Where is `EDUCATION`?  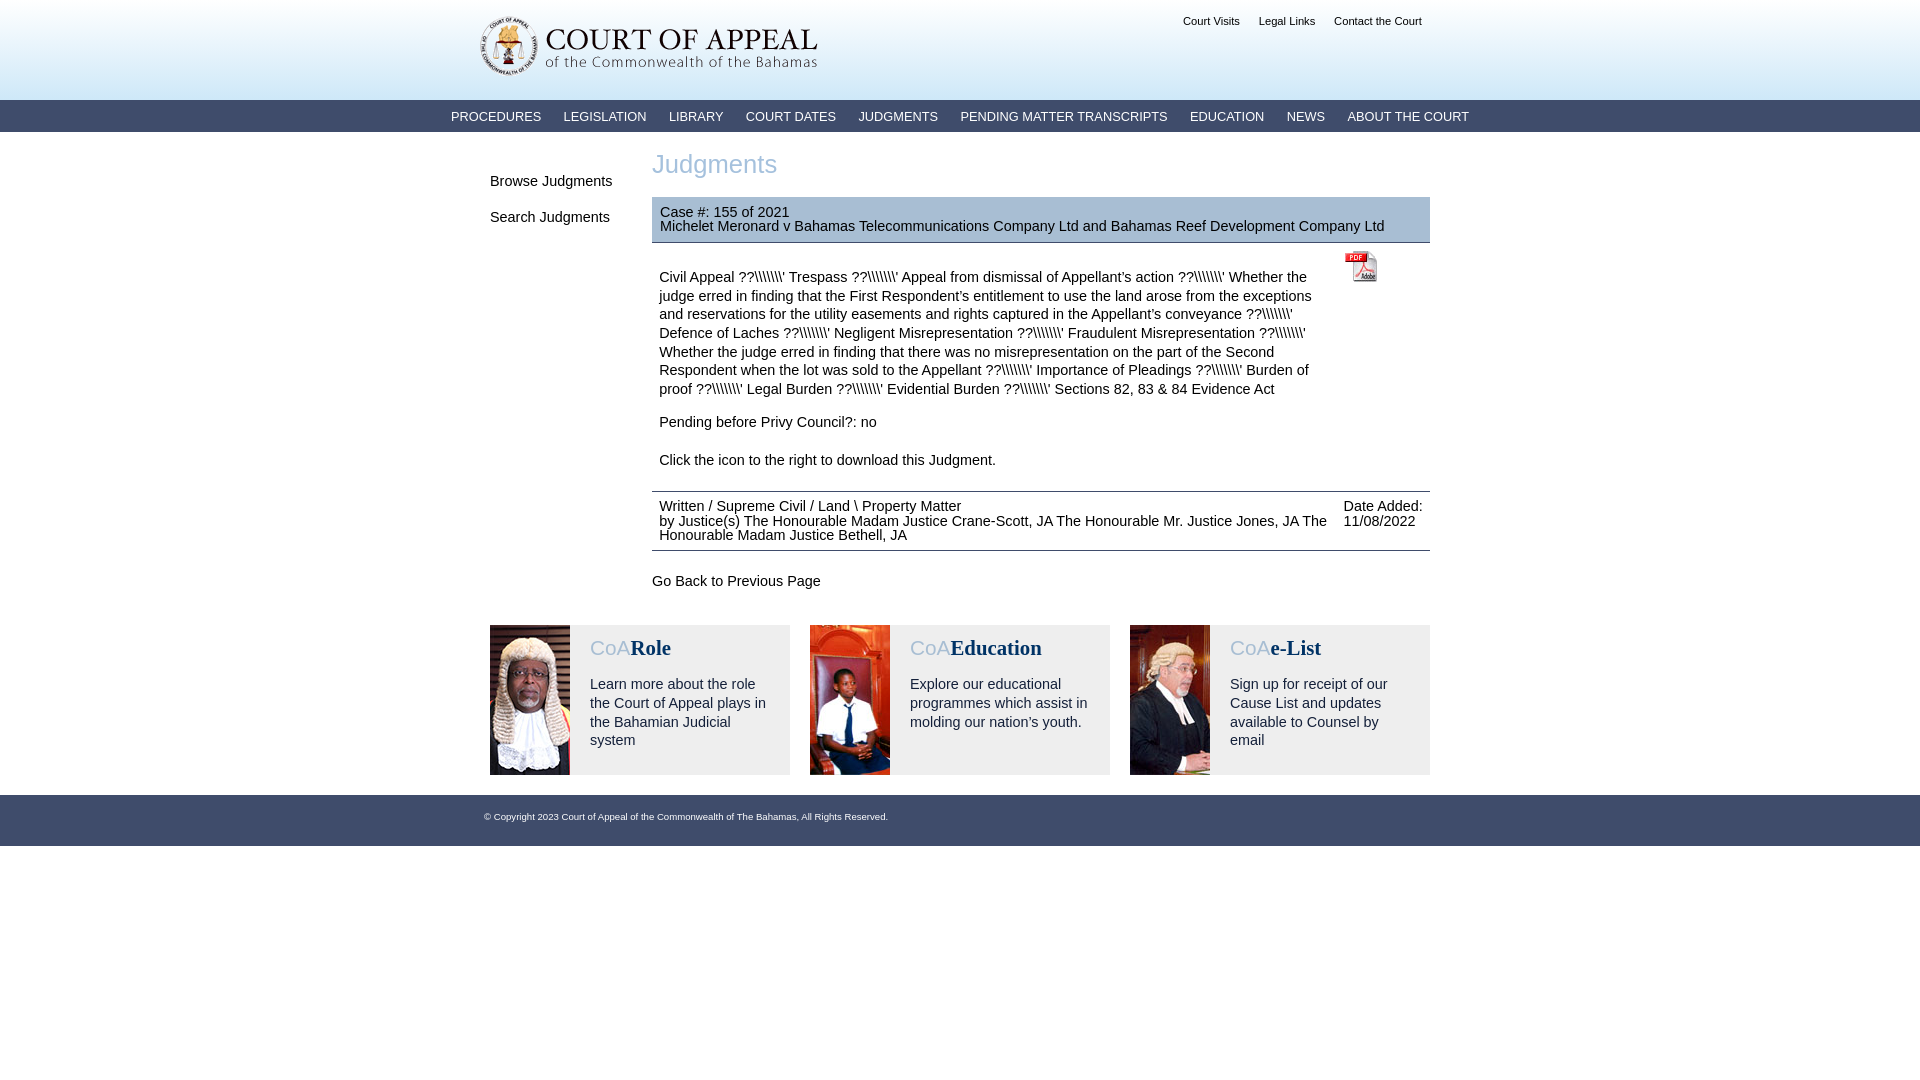
EDUCATION is located at coordinates (1227, 116).